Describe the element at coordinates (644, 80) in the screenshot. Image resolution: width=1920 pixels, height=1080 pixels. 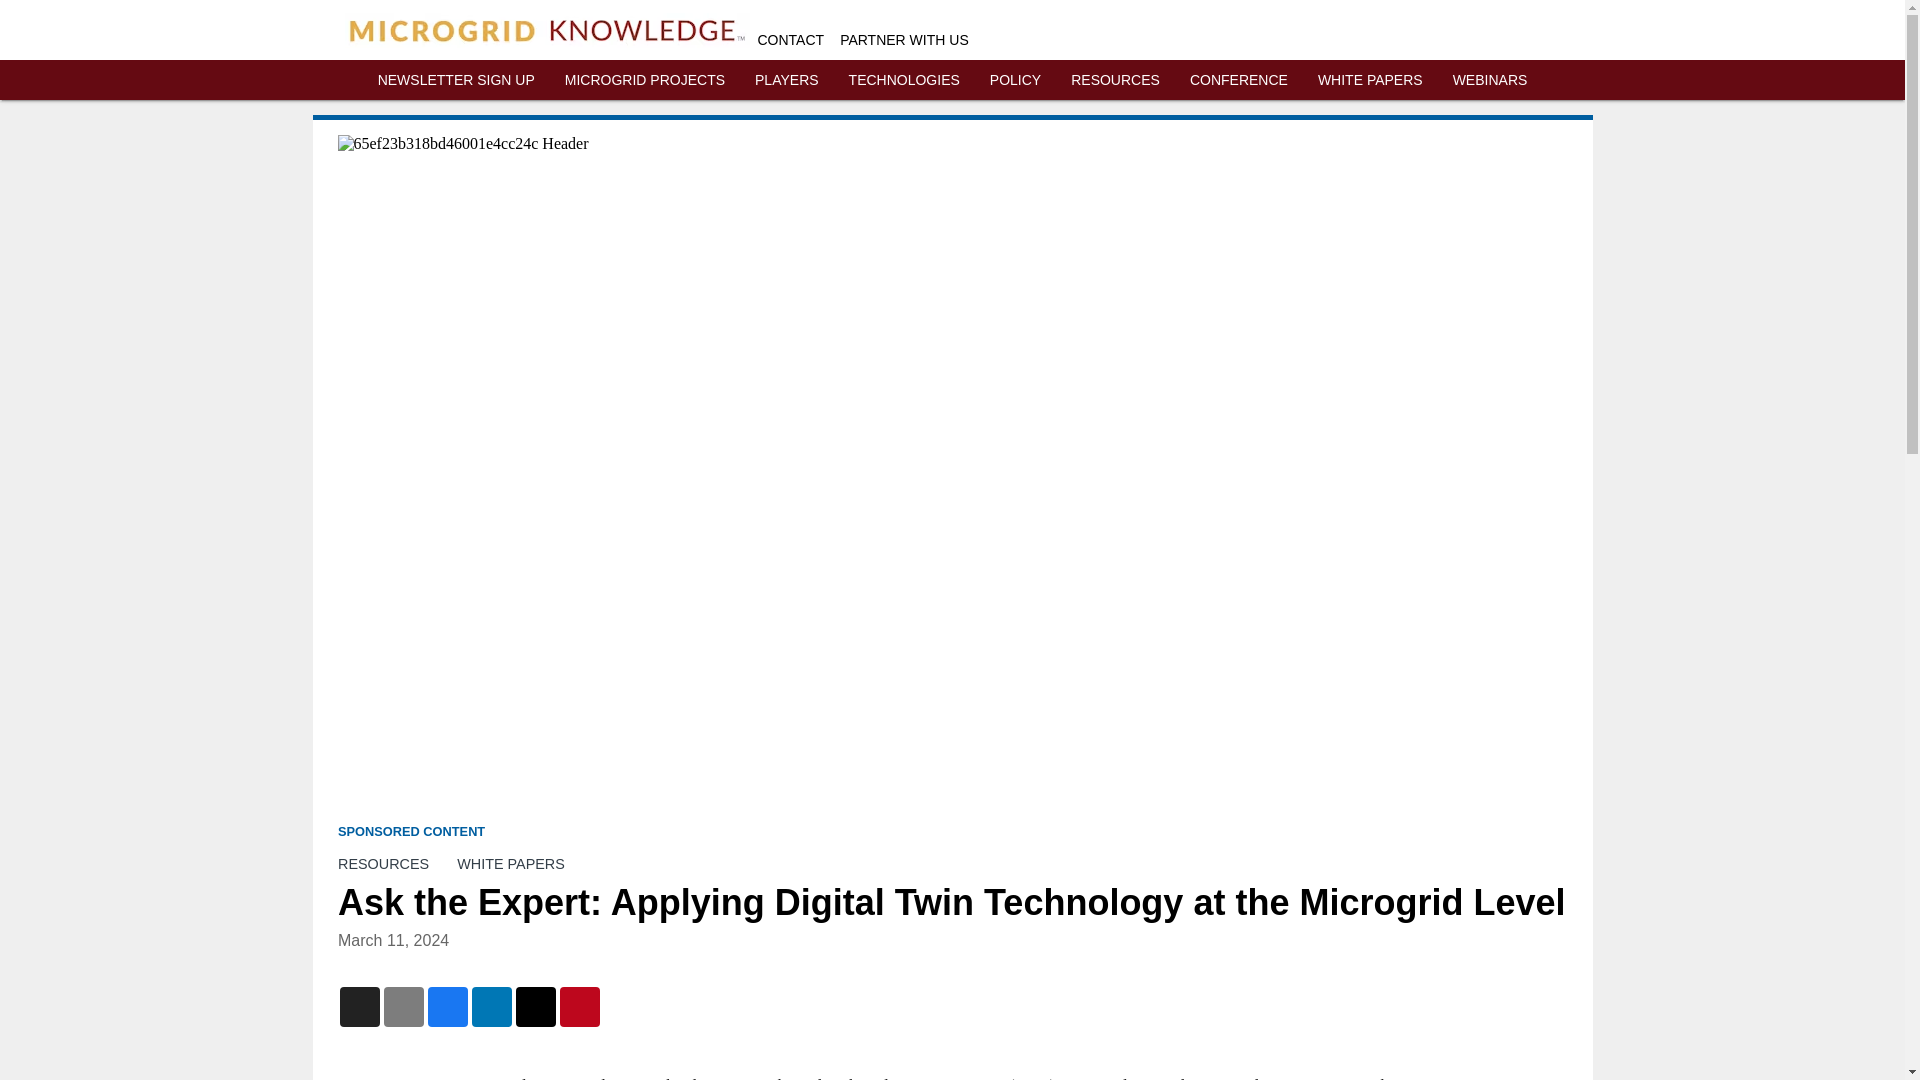
I see `MICROGRID PROJECTS` at that location.